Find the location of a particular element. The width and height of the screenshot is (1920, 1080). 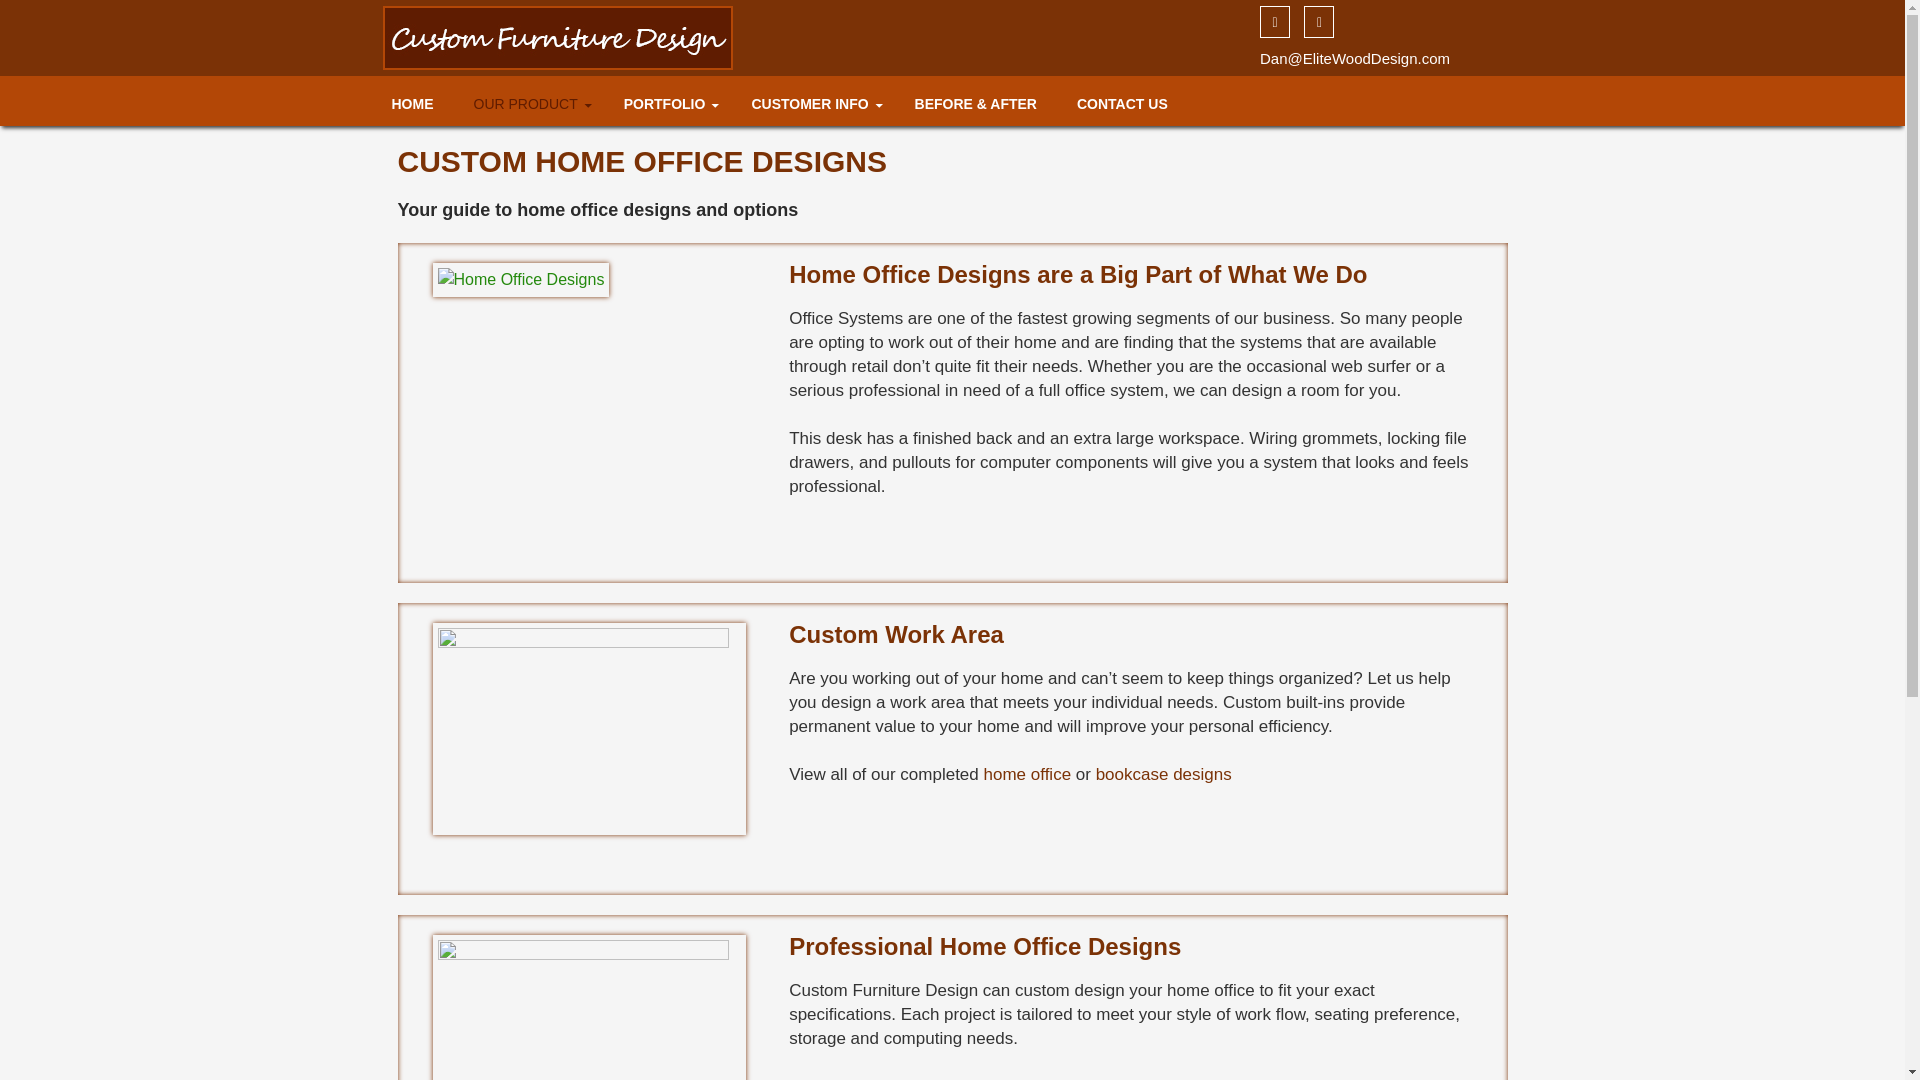

home office is located at coordinates (1029, 774).